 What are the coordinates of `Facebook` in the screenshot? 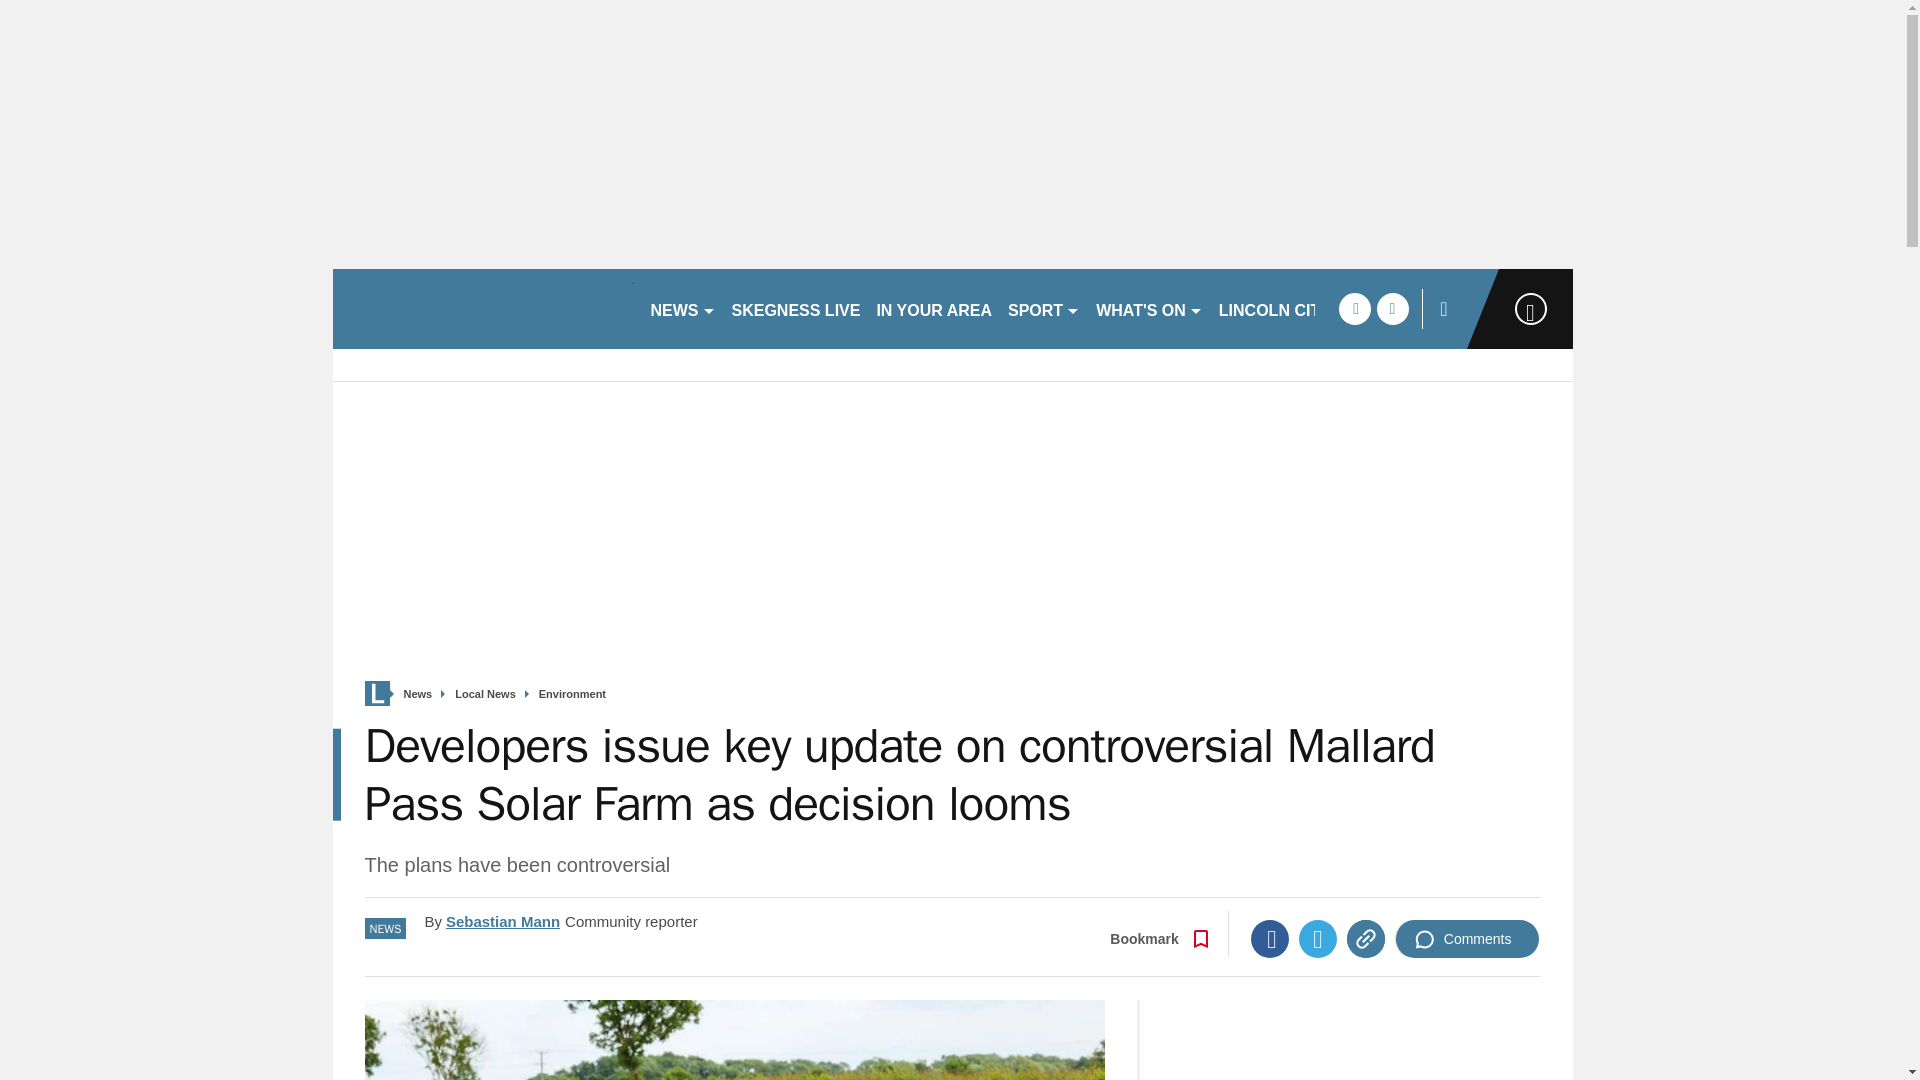 It's located at (1270, 938).